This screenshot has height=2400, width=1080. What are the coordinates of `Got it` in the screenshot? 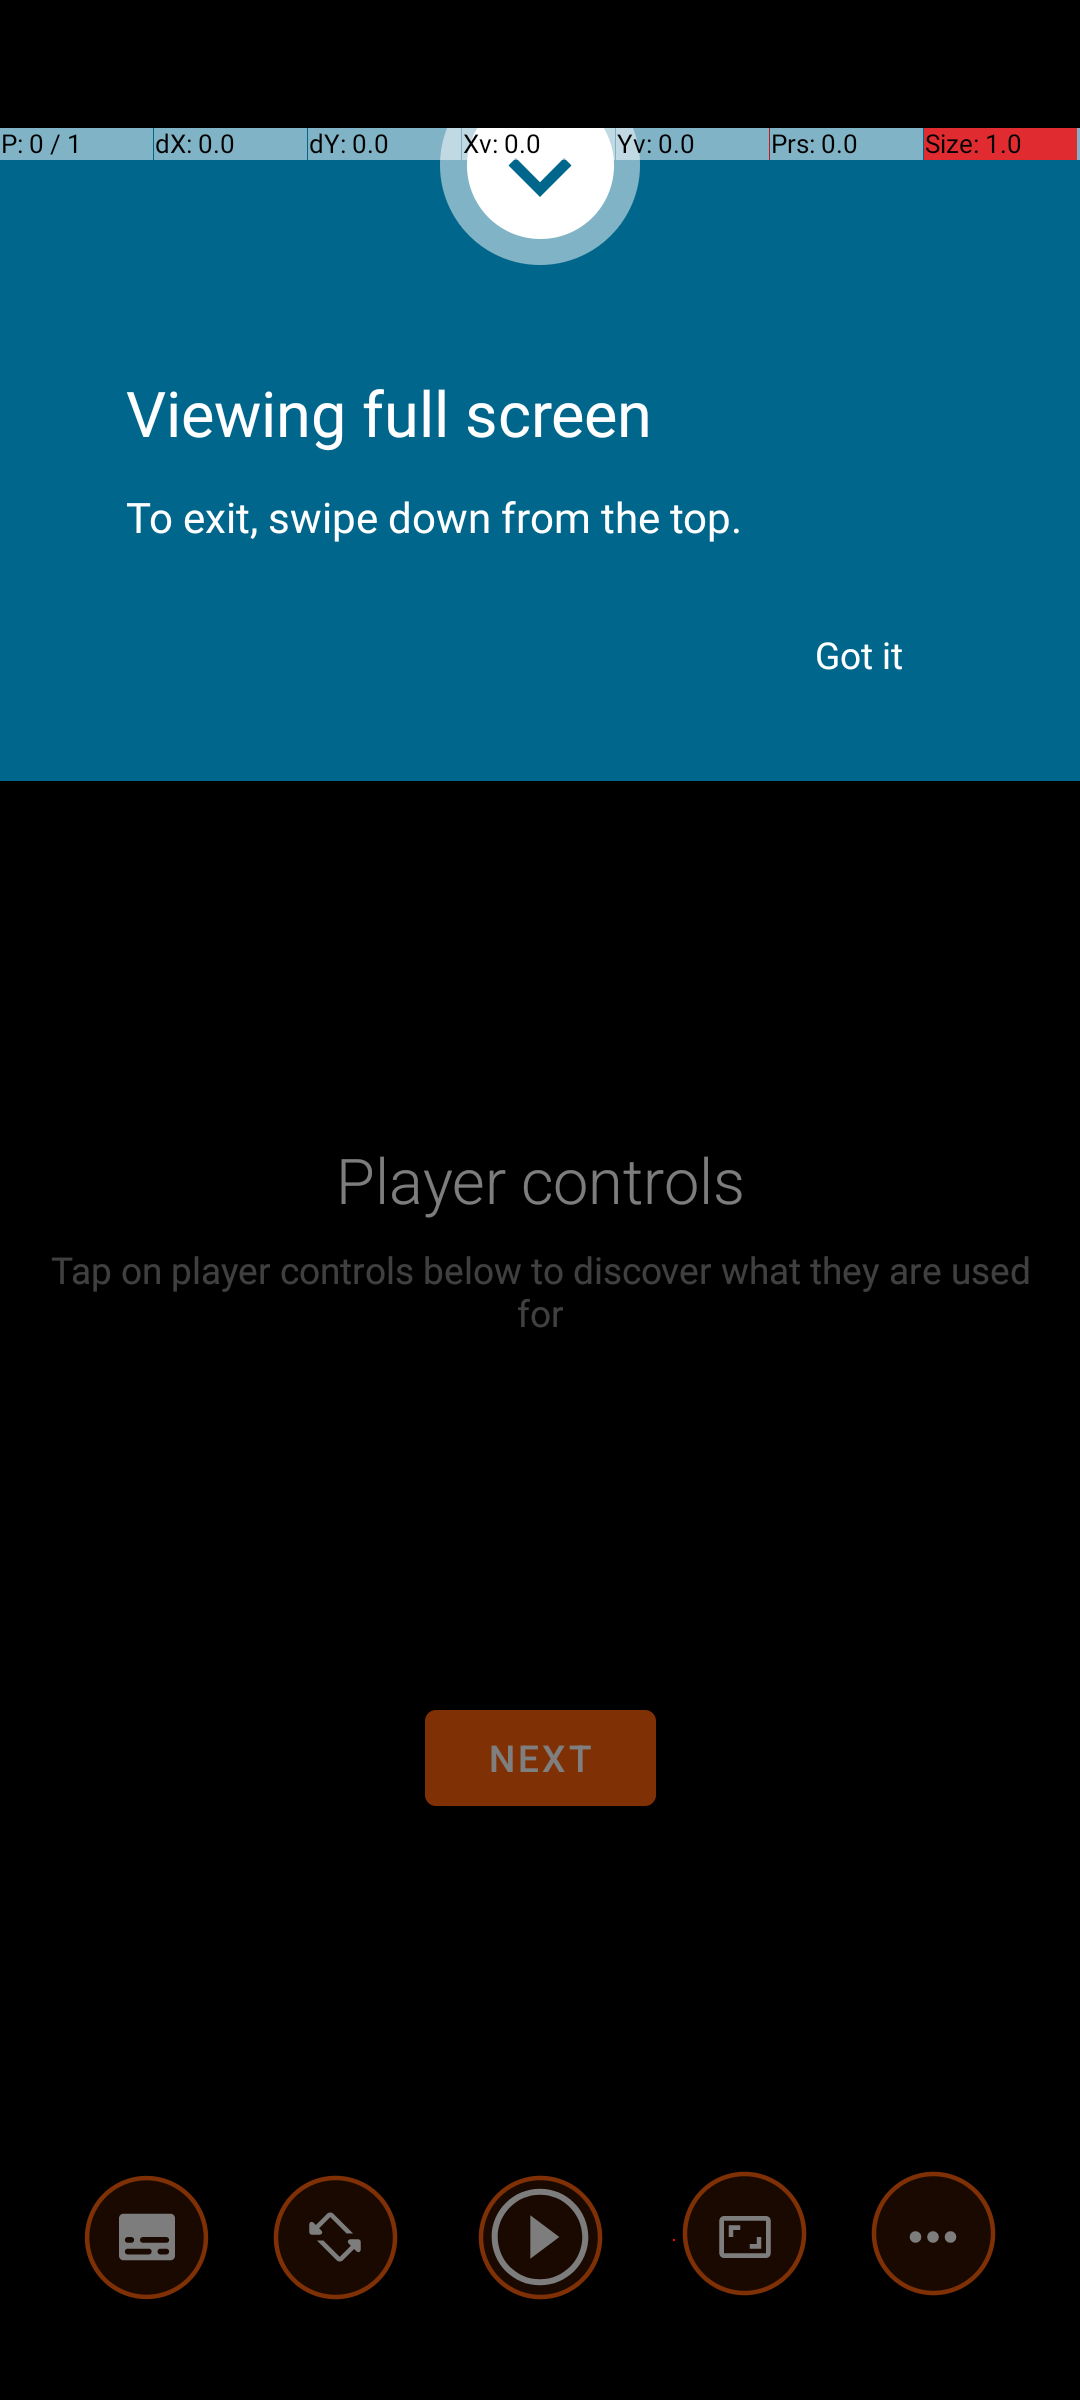 It's located at (860, 655).